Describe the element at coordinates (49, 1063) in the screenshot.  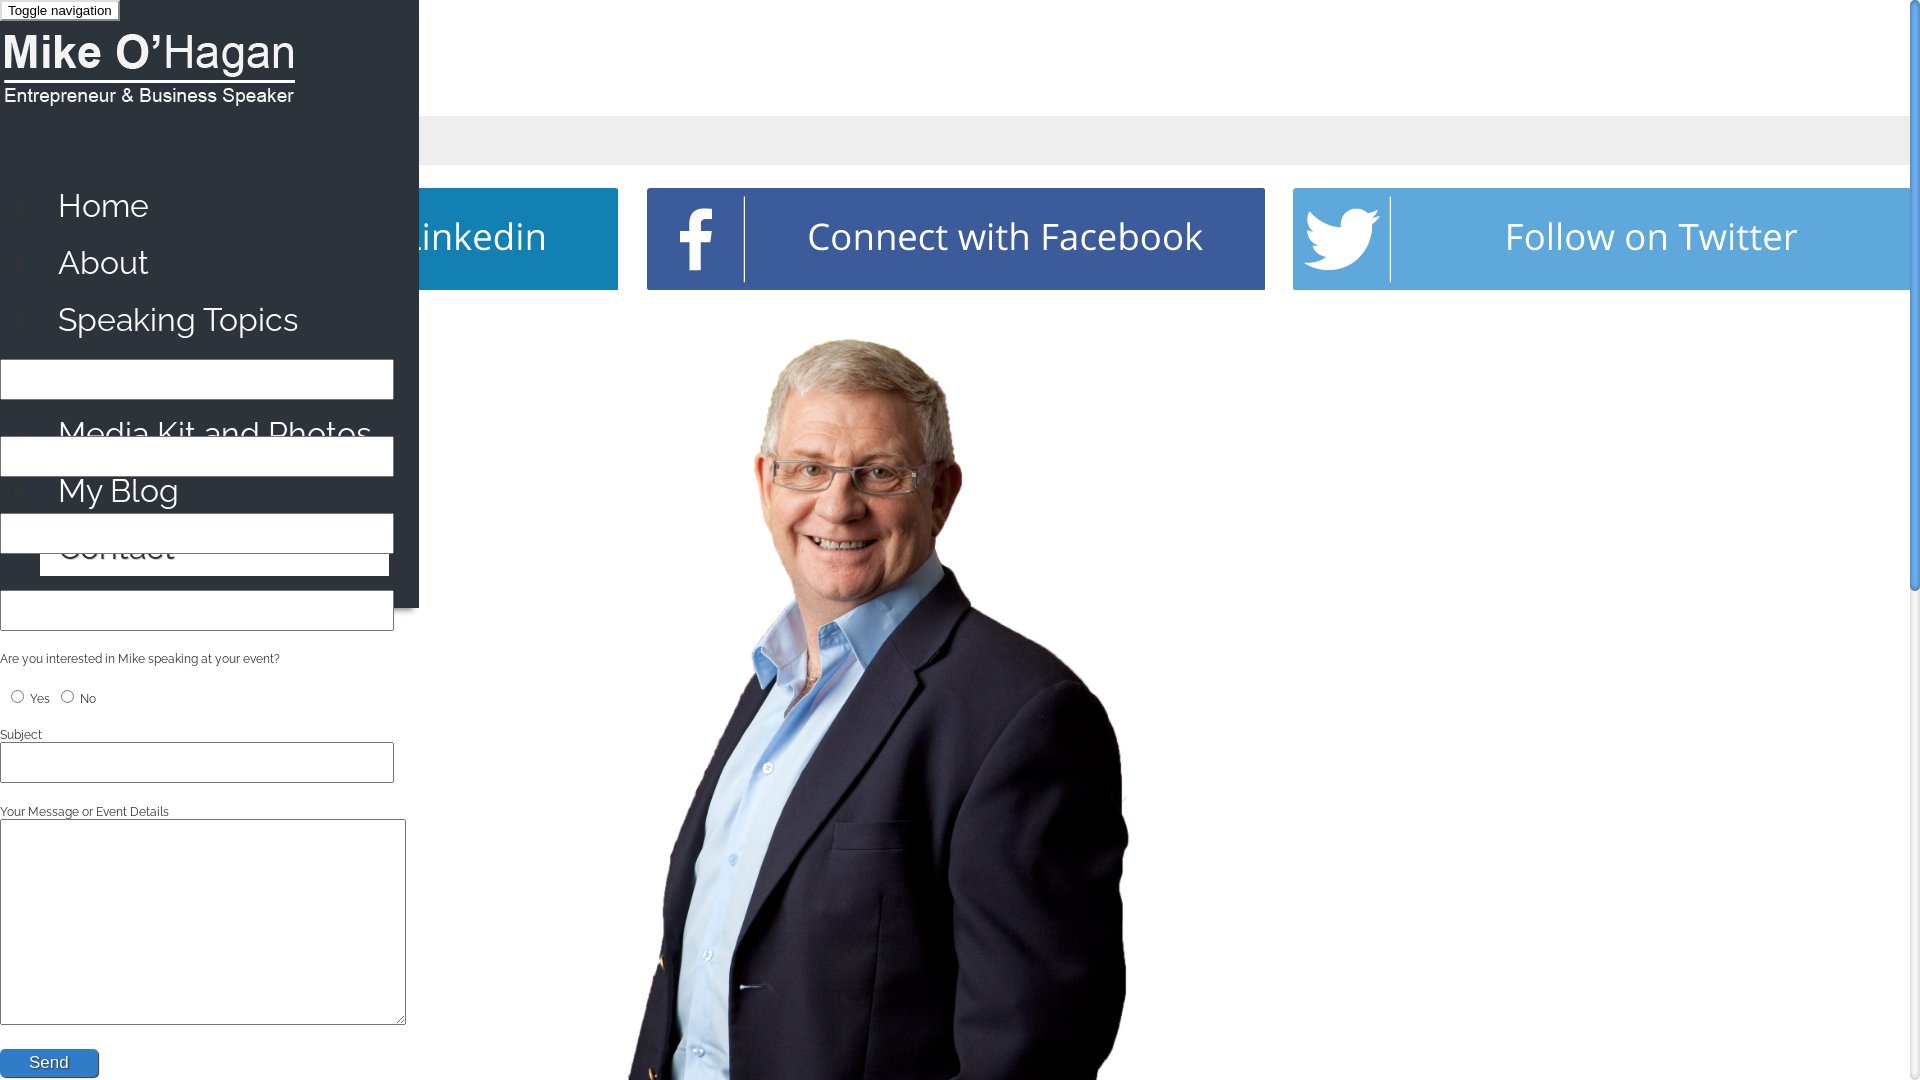
I see `Send` at that location.